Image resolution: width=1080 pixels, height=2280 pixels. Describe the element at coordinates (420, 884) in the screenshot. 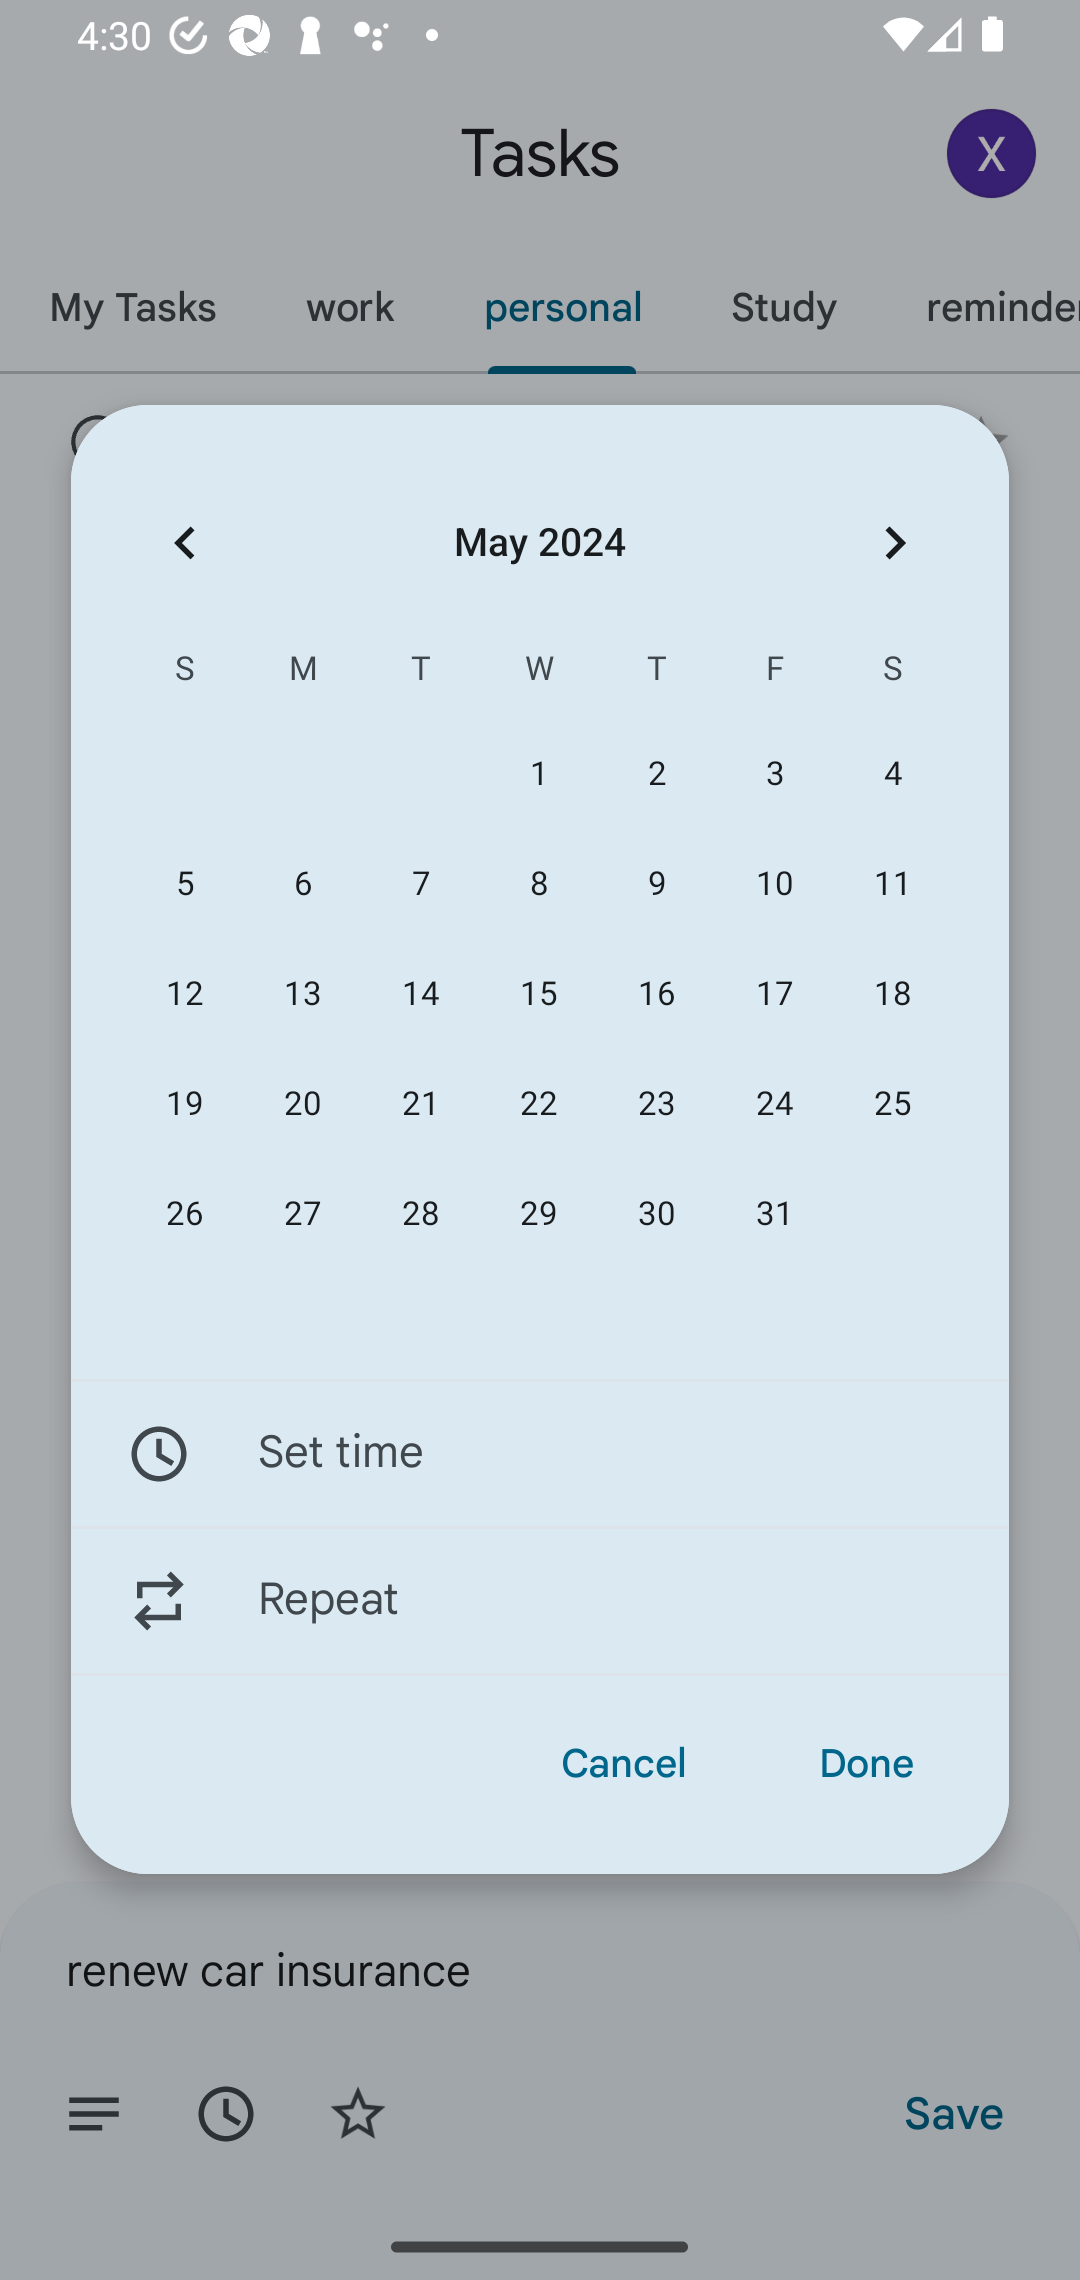

I see `7 07 May 2024` at that location.